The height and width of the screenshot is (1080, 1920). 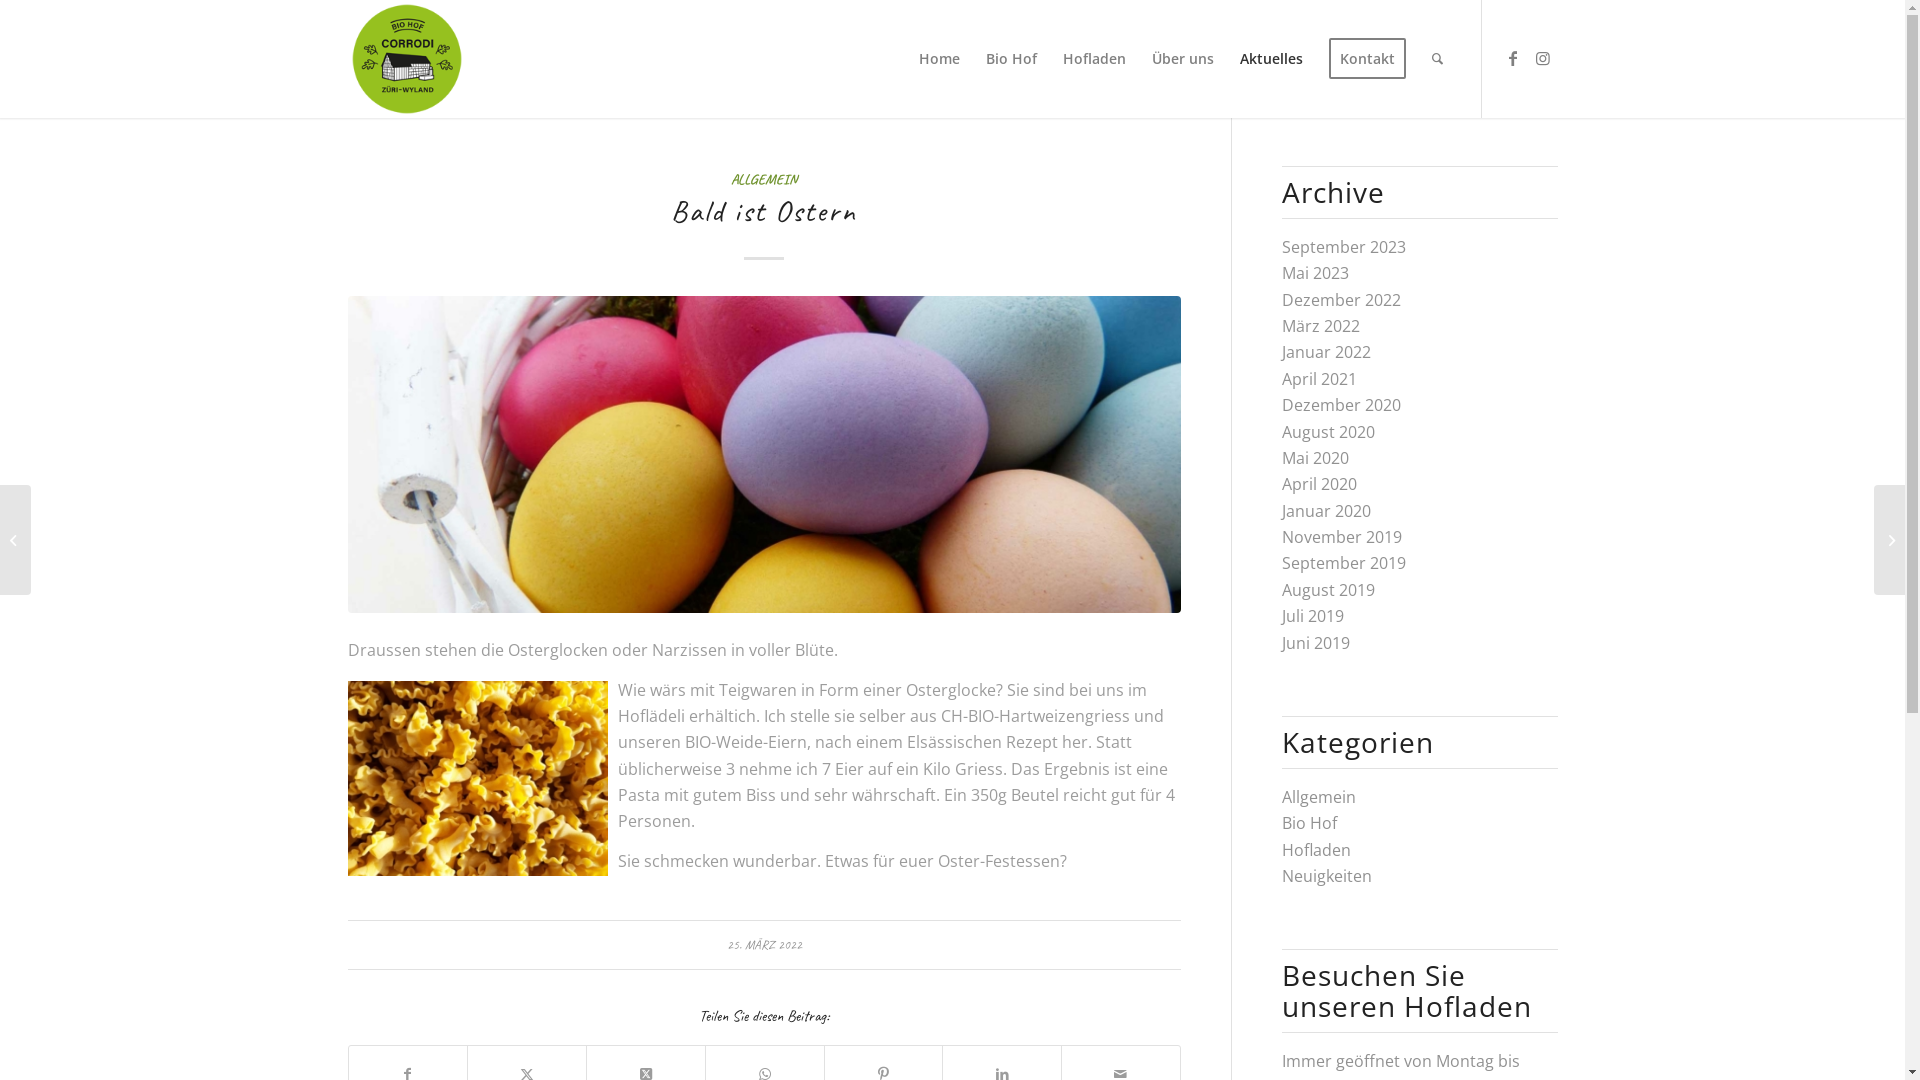 What do you see at coordinates (1320, 484) in the screenshot?
I see `April 2020` at bounding box center [1320, 484].